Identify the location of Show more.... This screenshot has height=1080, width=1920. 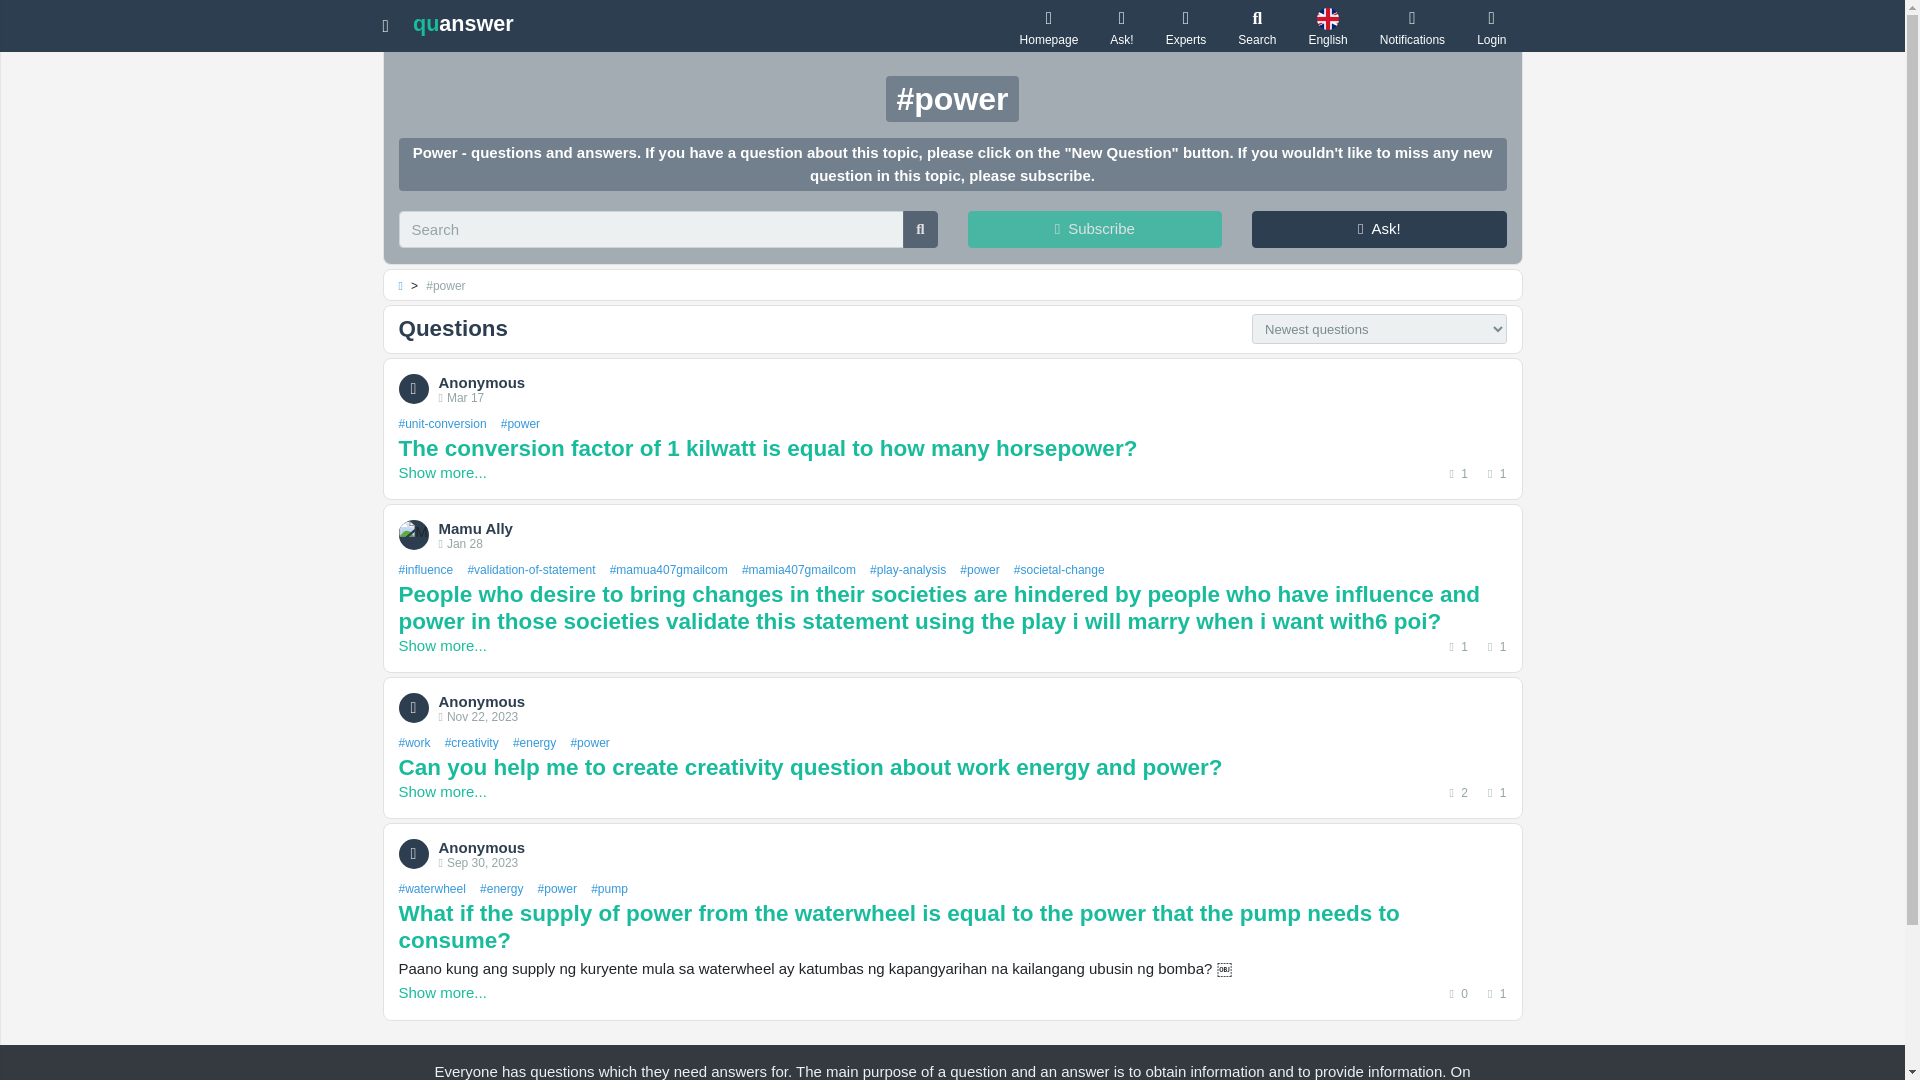
(441, 646).